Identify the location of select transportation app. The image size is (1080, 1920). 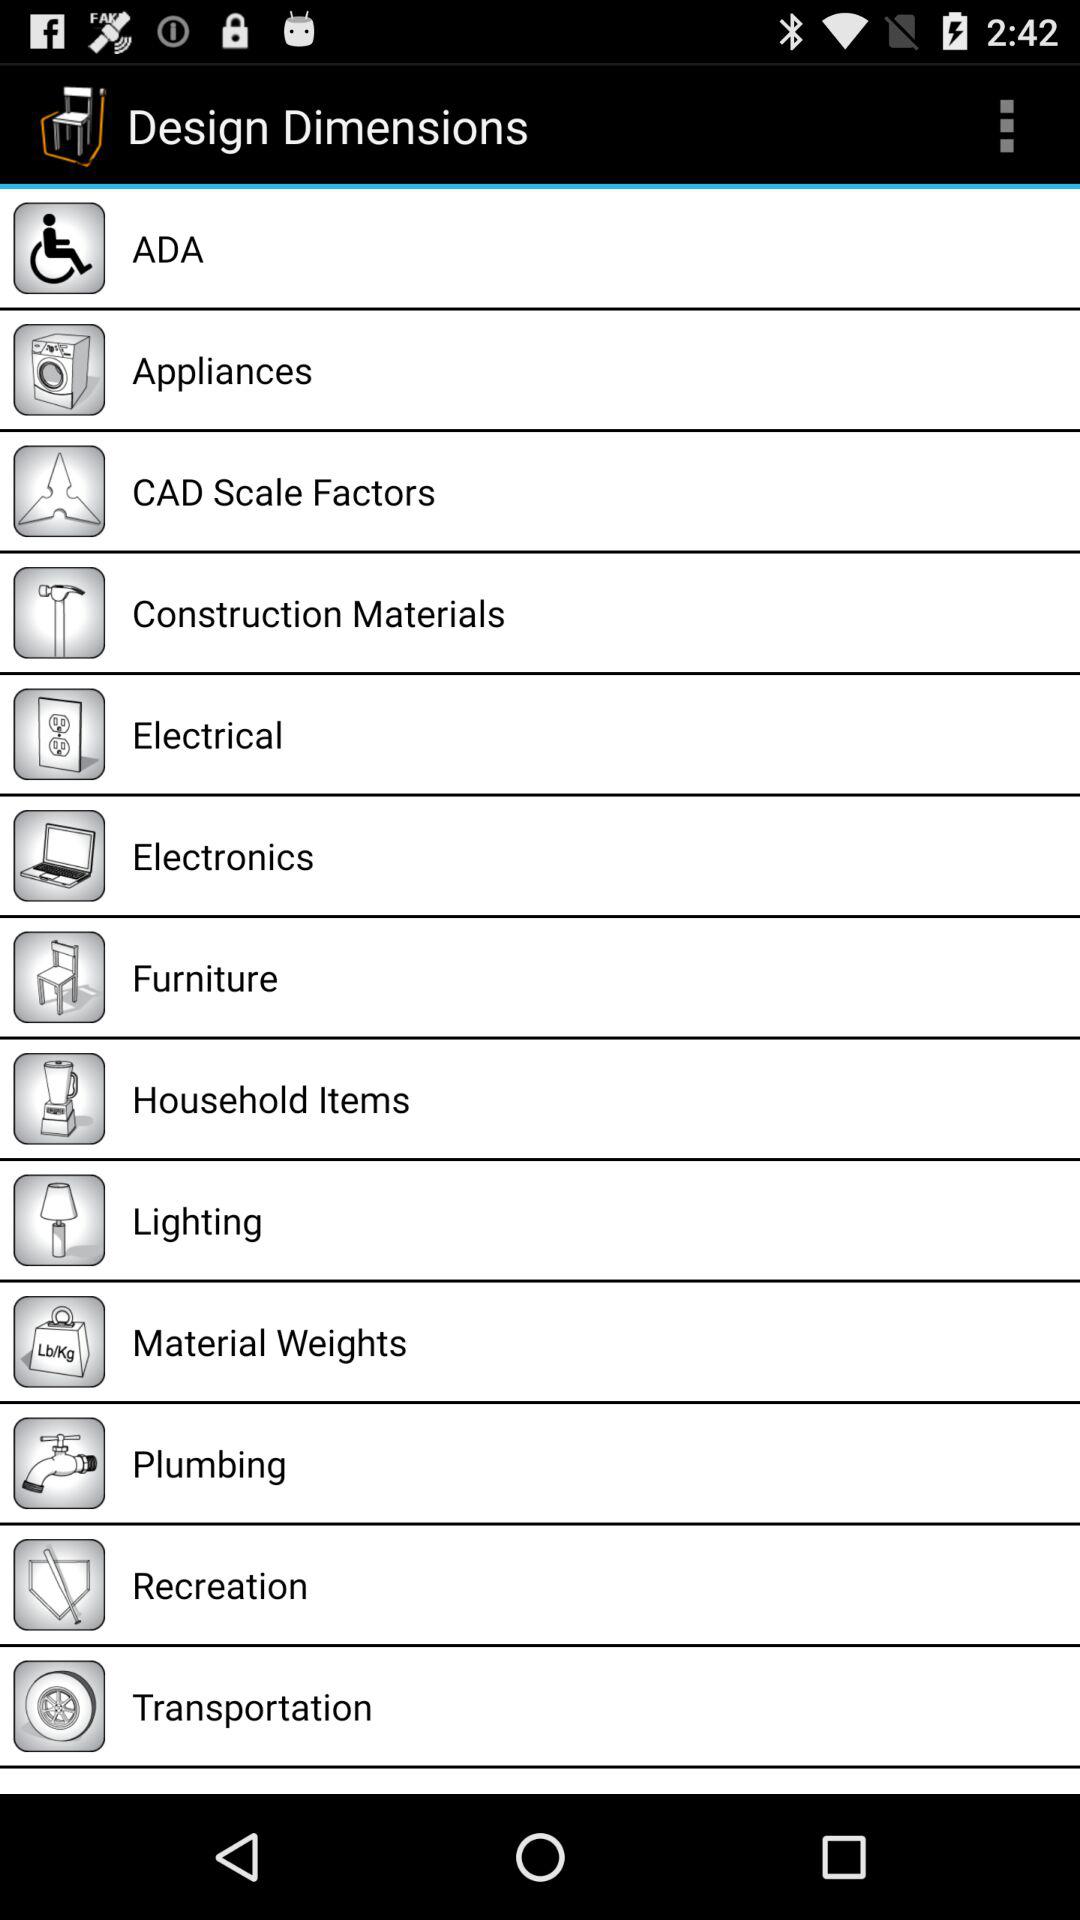
(599, 1706).